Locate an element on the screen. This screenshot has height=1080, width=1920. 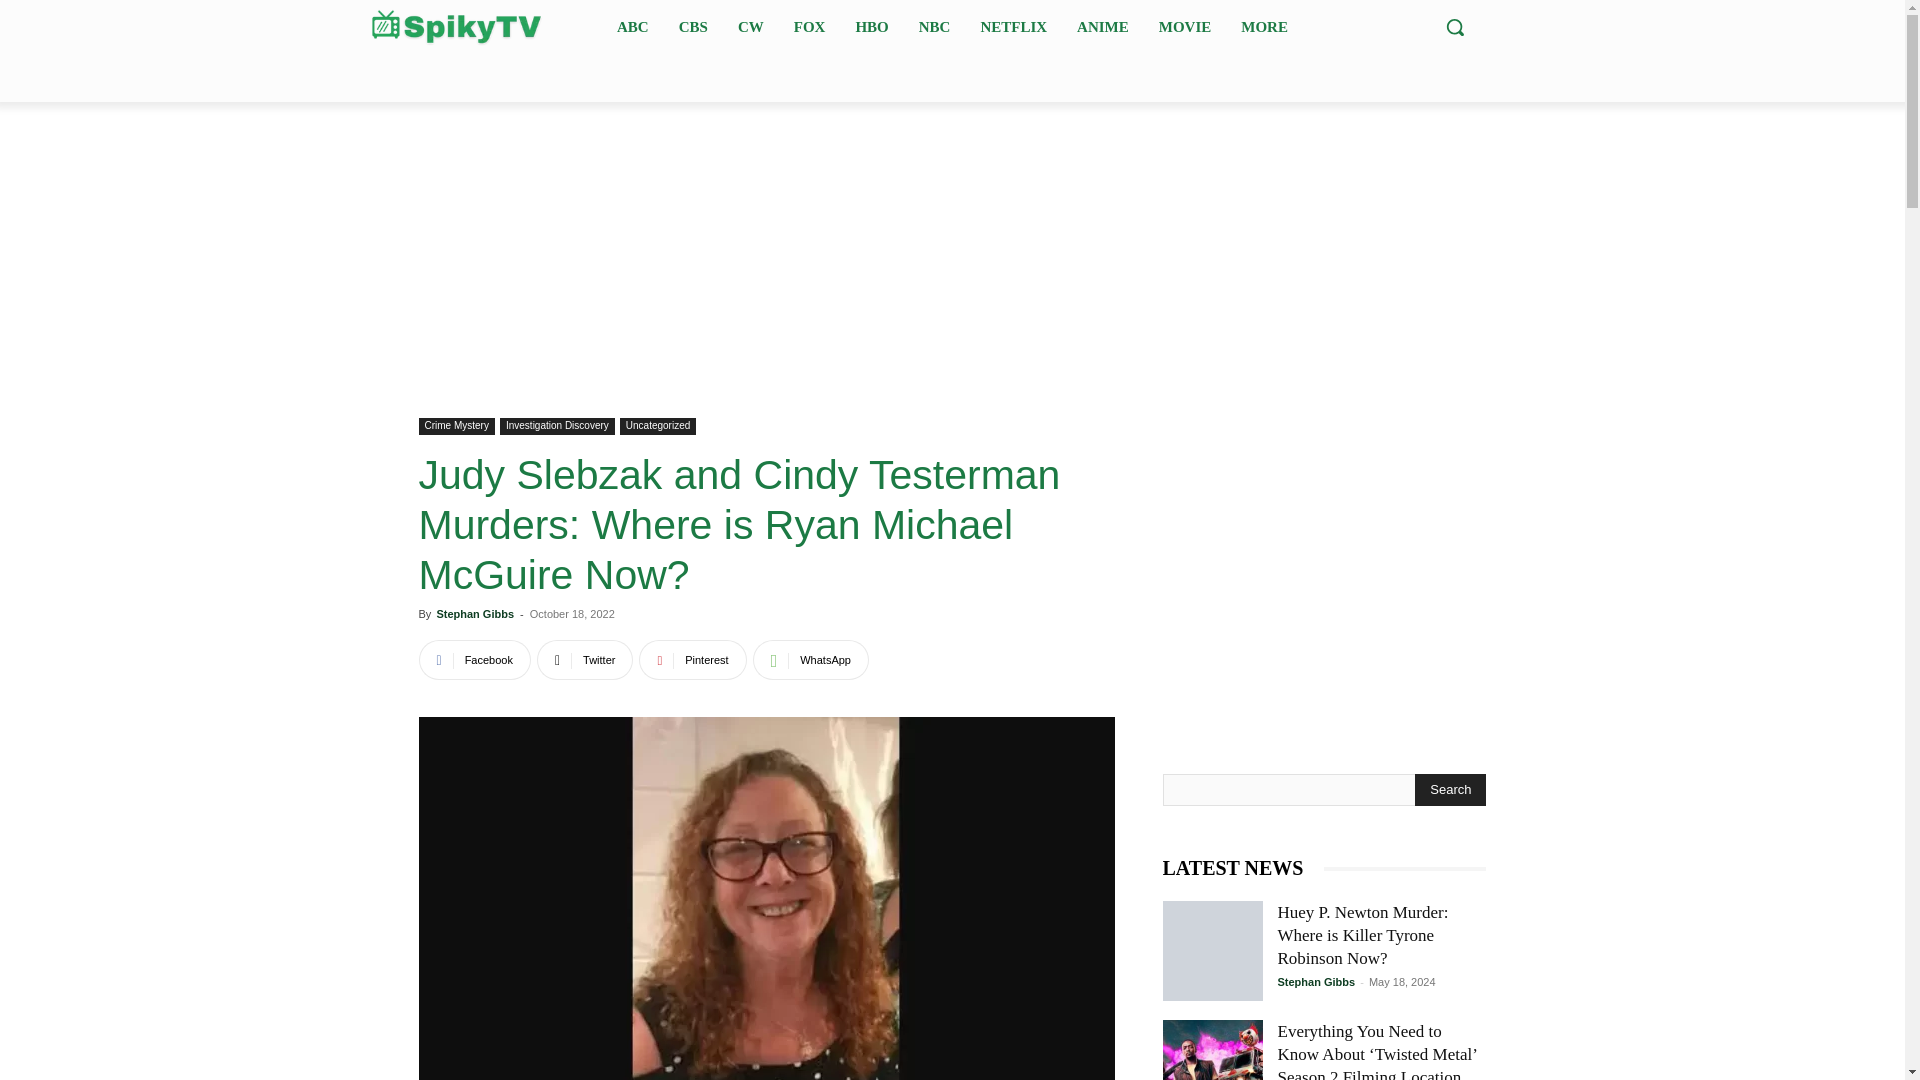
MOVIE is located at coordinates (1184, 27).